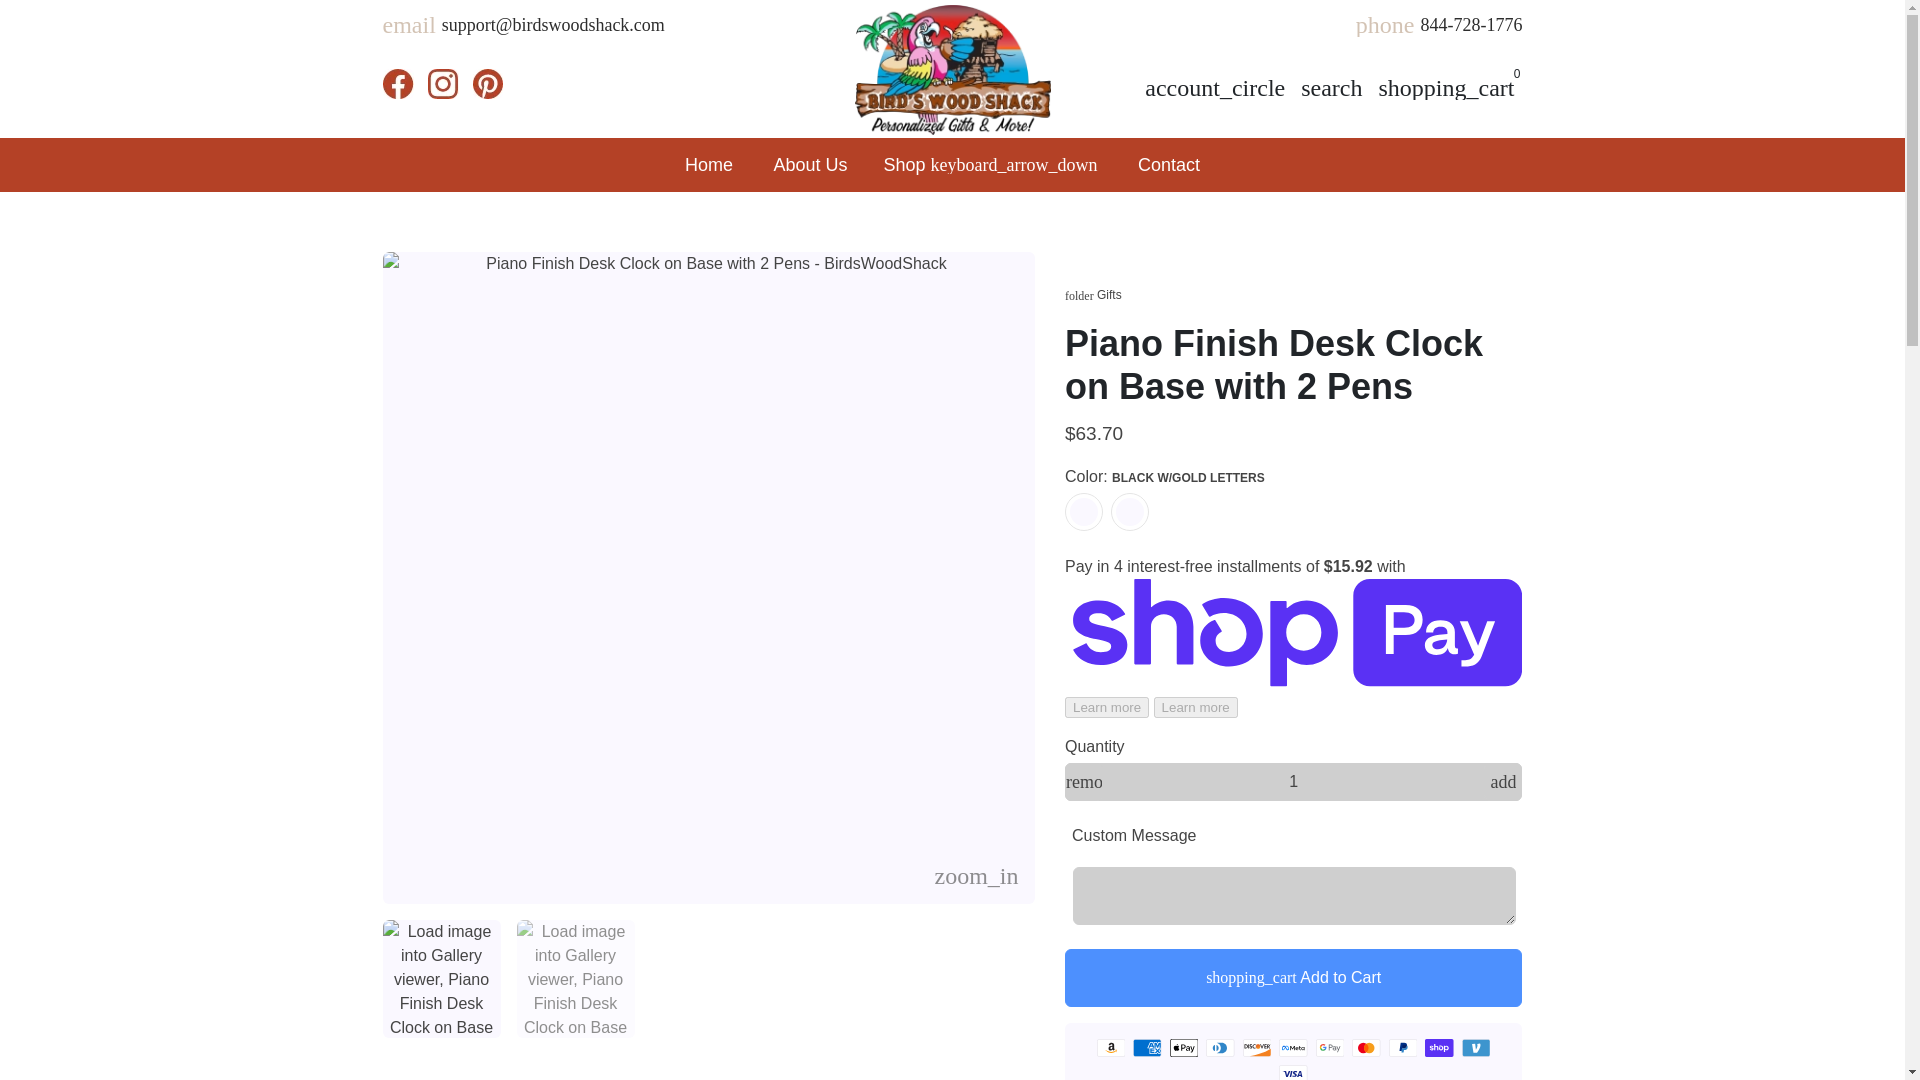 Image resolution: width=1920 pixels, height=1080 pixels. Describe the element at coordinates (1402, 1048) in the screenshot. I see `PayPal` at that location.